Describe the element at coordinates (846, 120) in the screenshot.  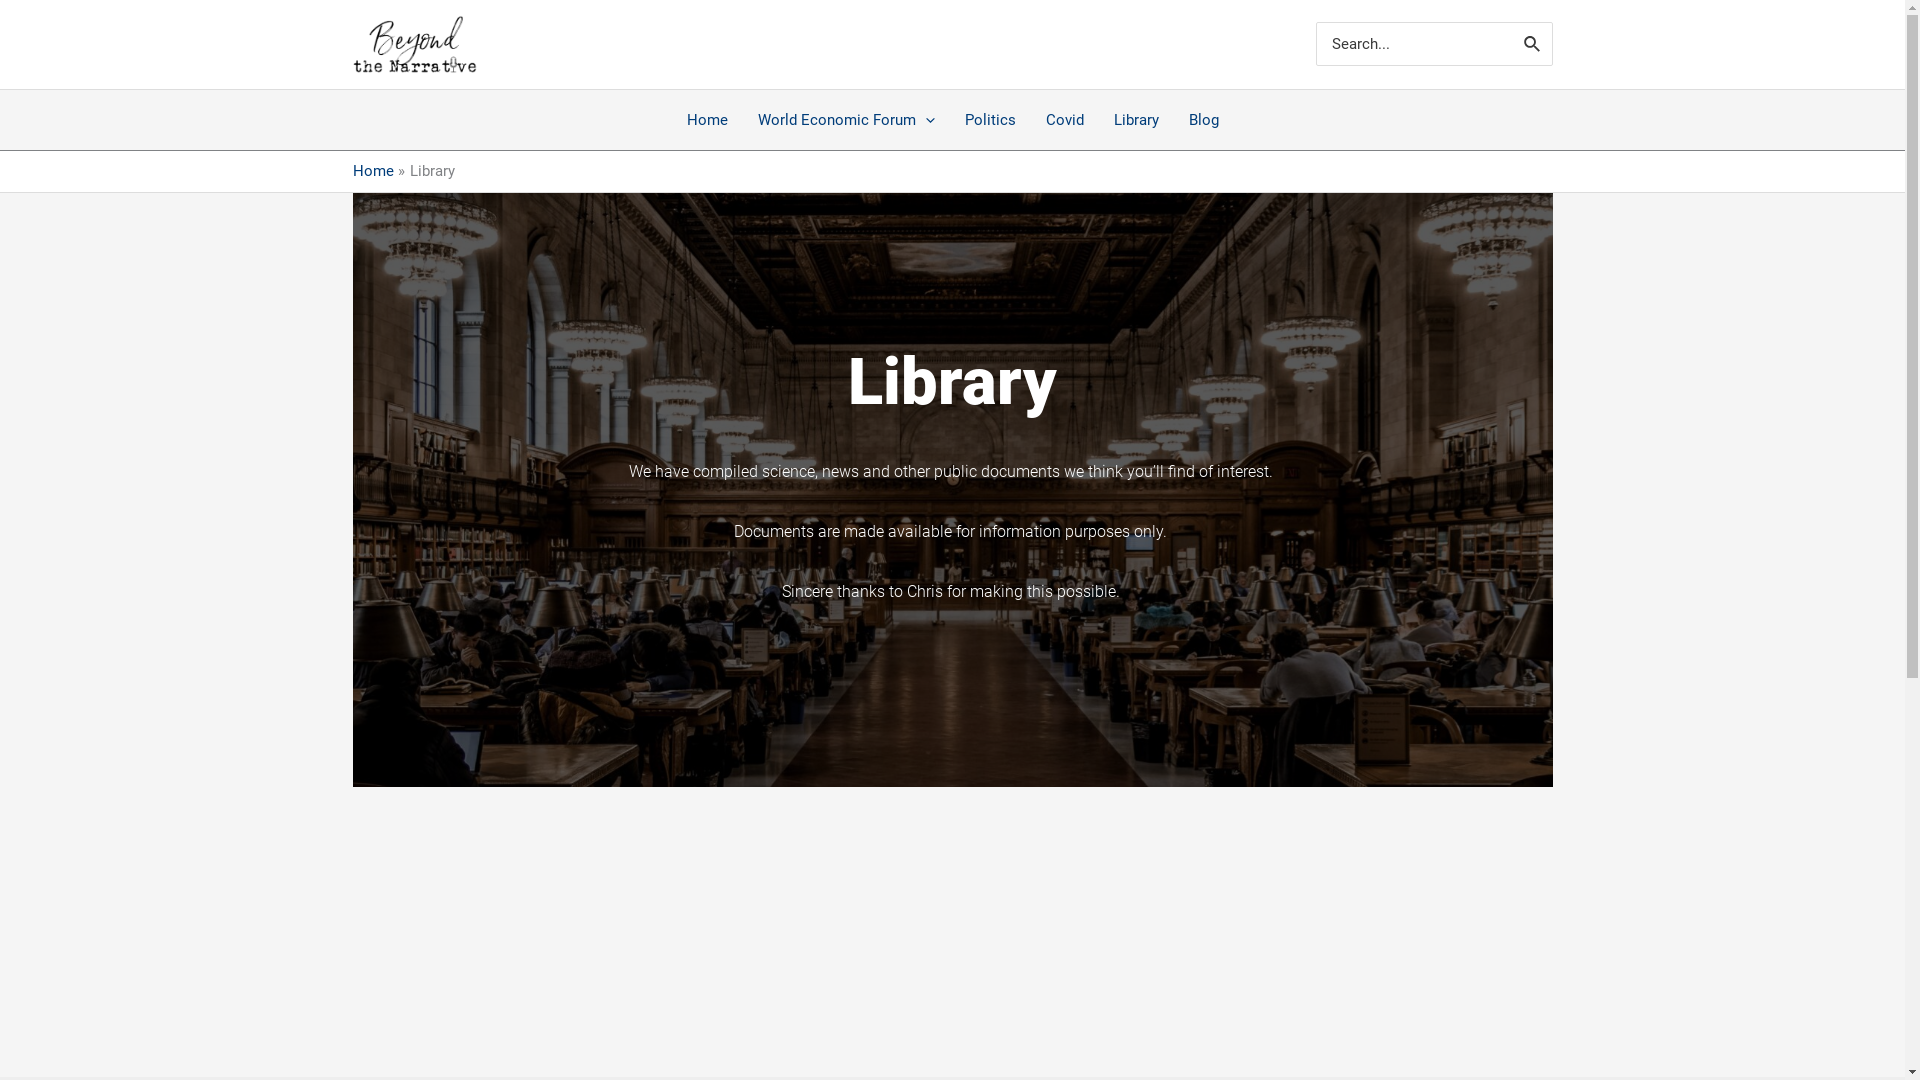
I see `World Economic Forum` at that location.